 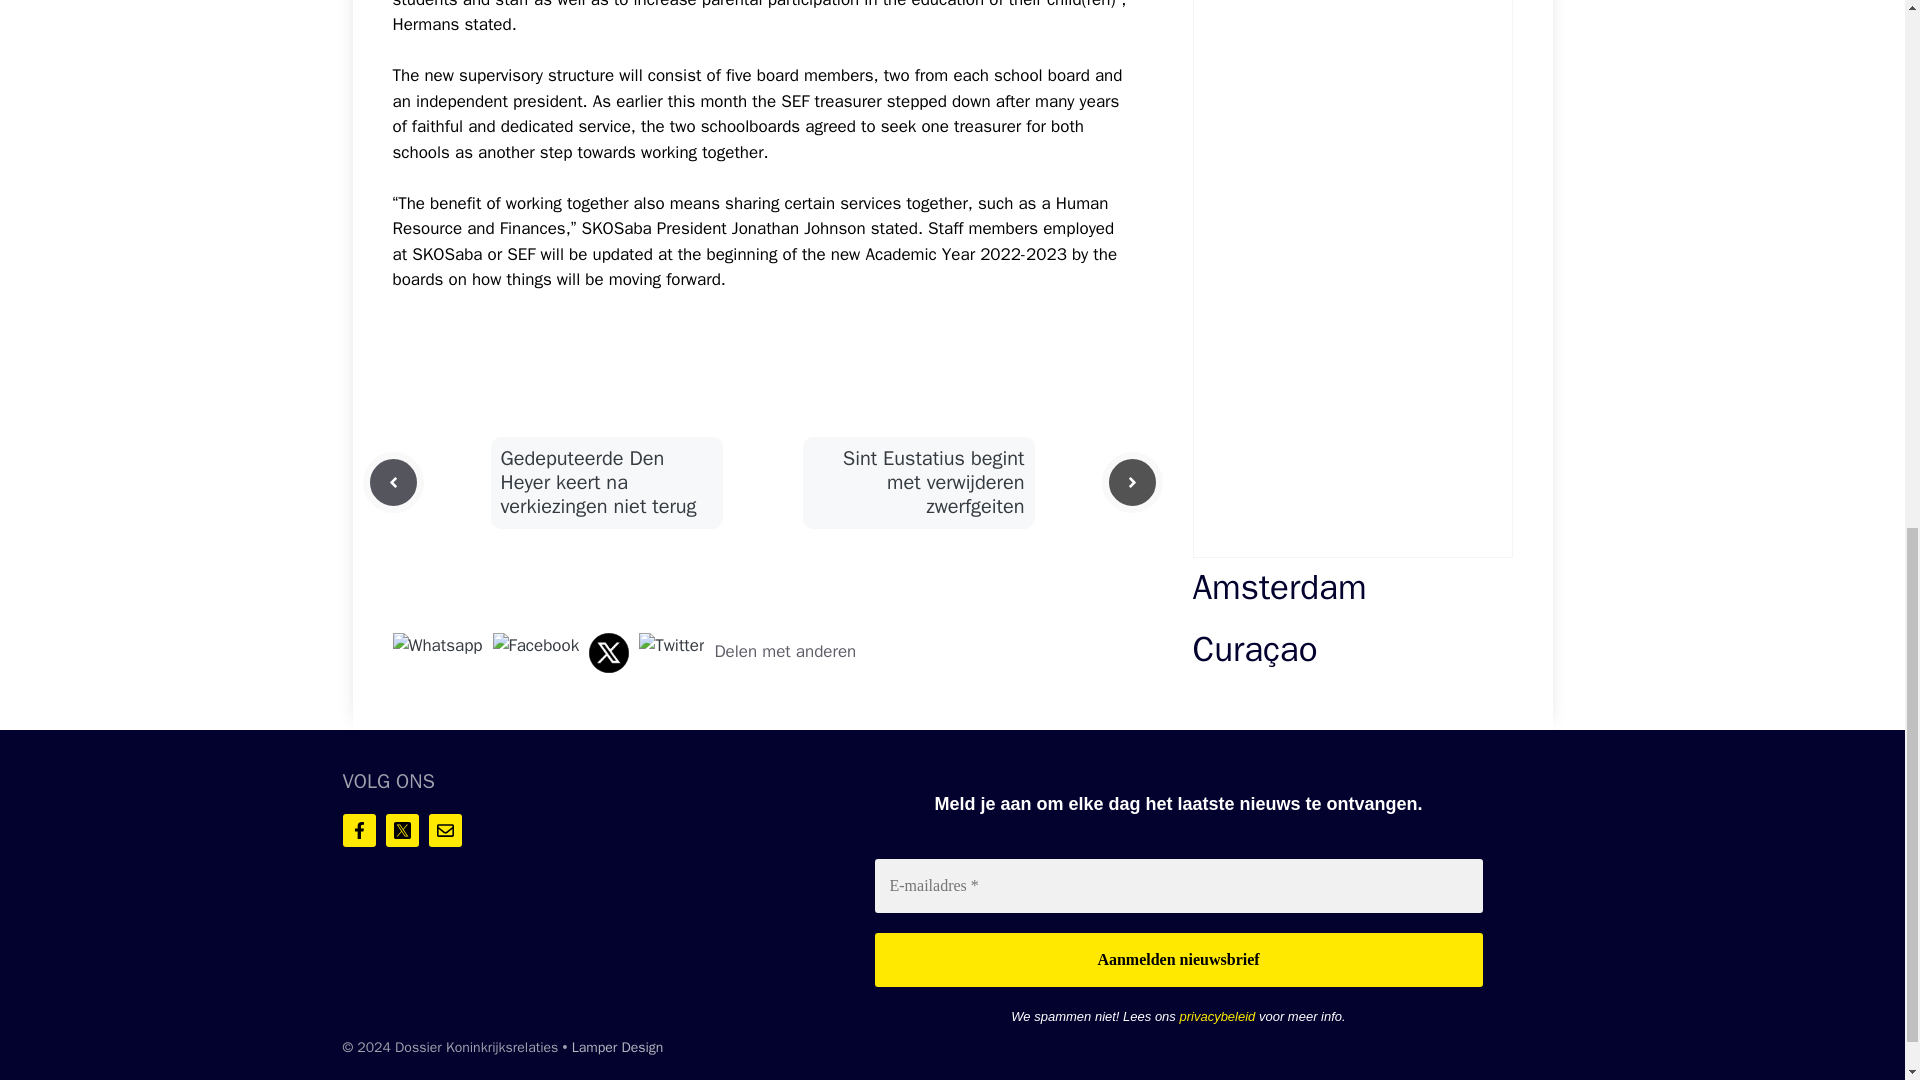 What do you see at coordinates (1178, 885) in the screenshot?
I see `E-mailadres` at bounding box center [1178, 885].